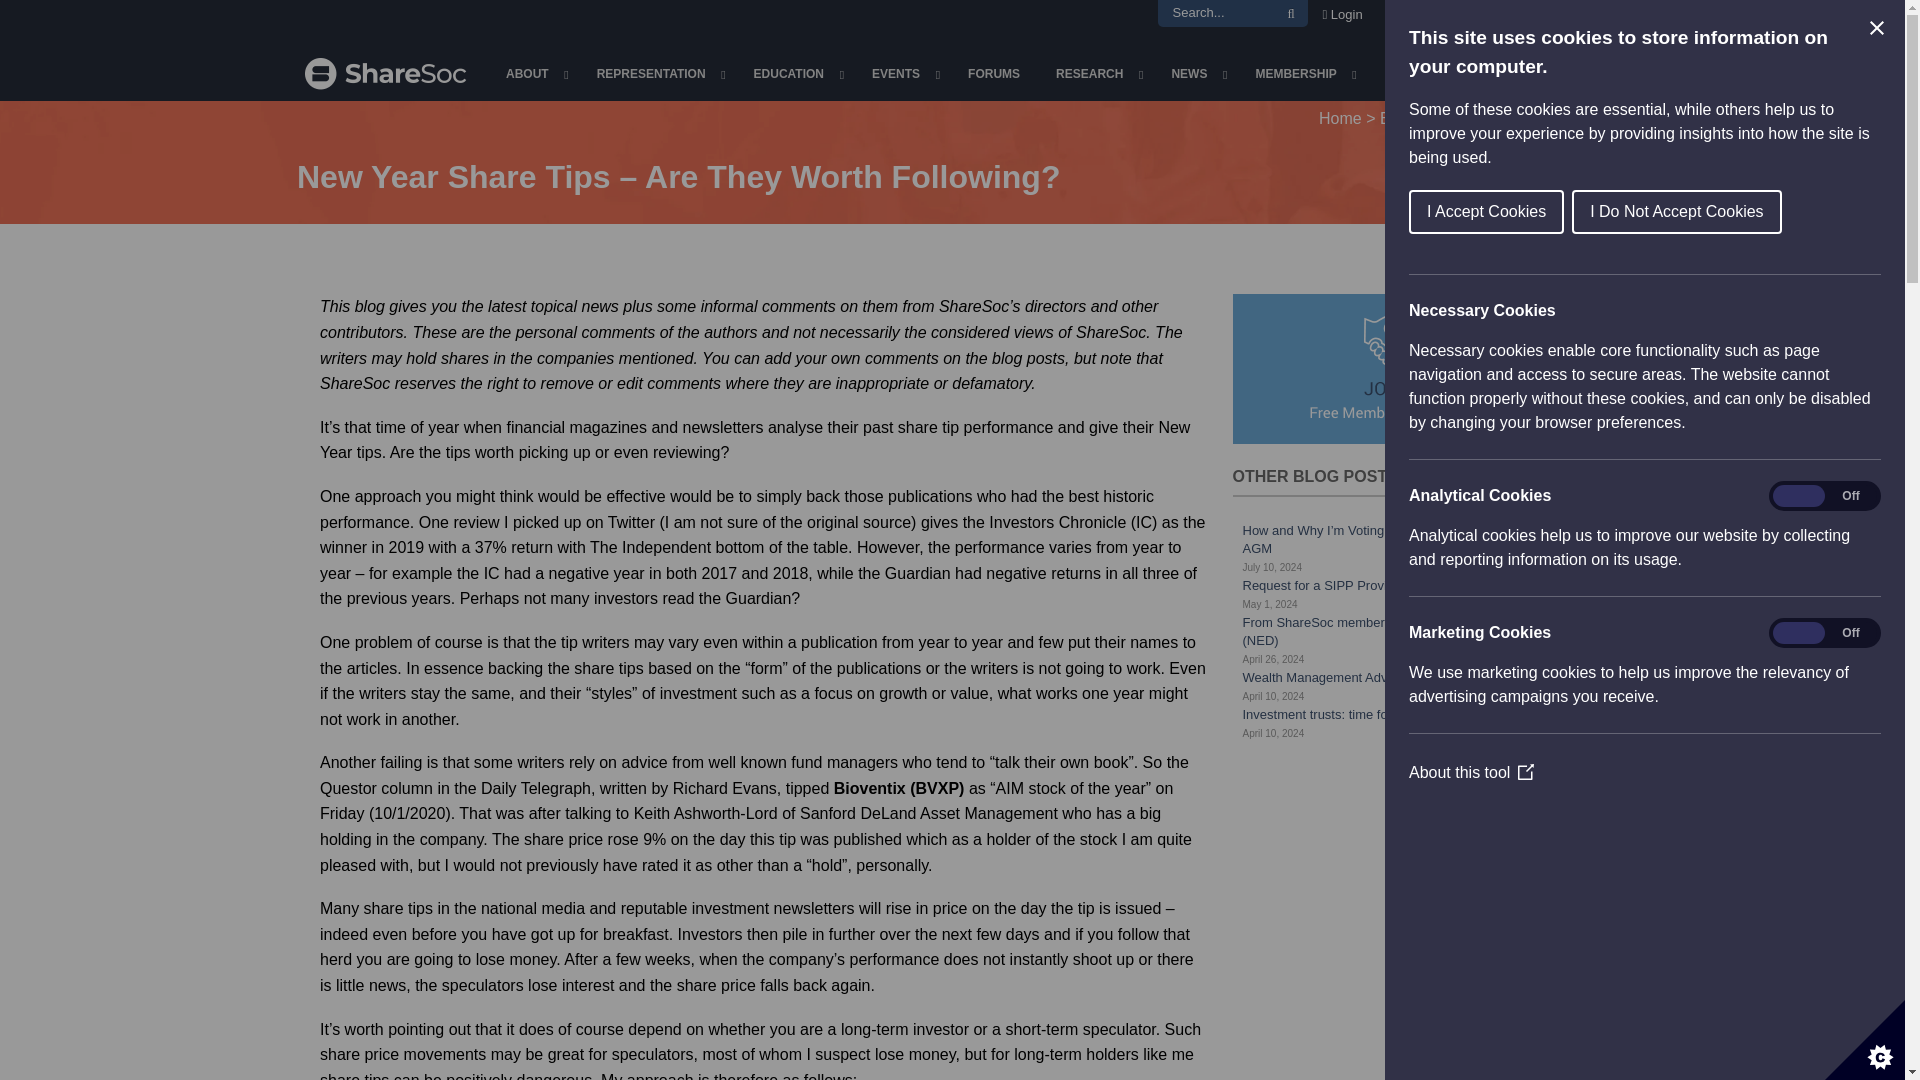 This screenshot has height=1080, width=1920. What do you see at coordinates (1560, 16) in the screenshot?
I see `Join` at bounding box center [1560, 16].